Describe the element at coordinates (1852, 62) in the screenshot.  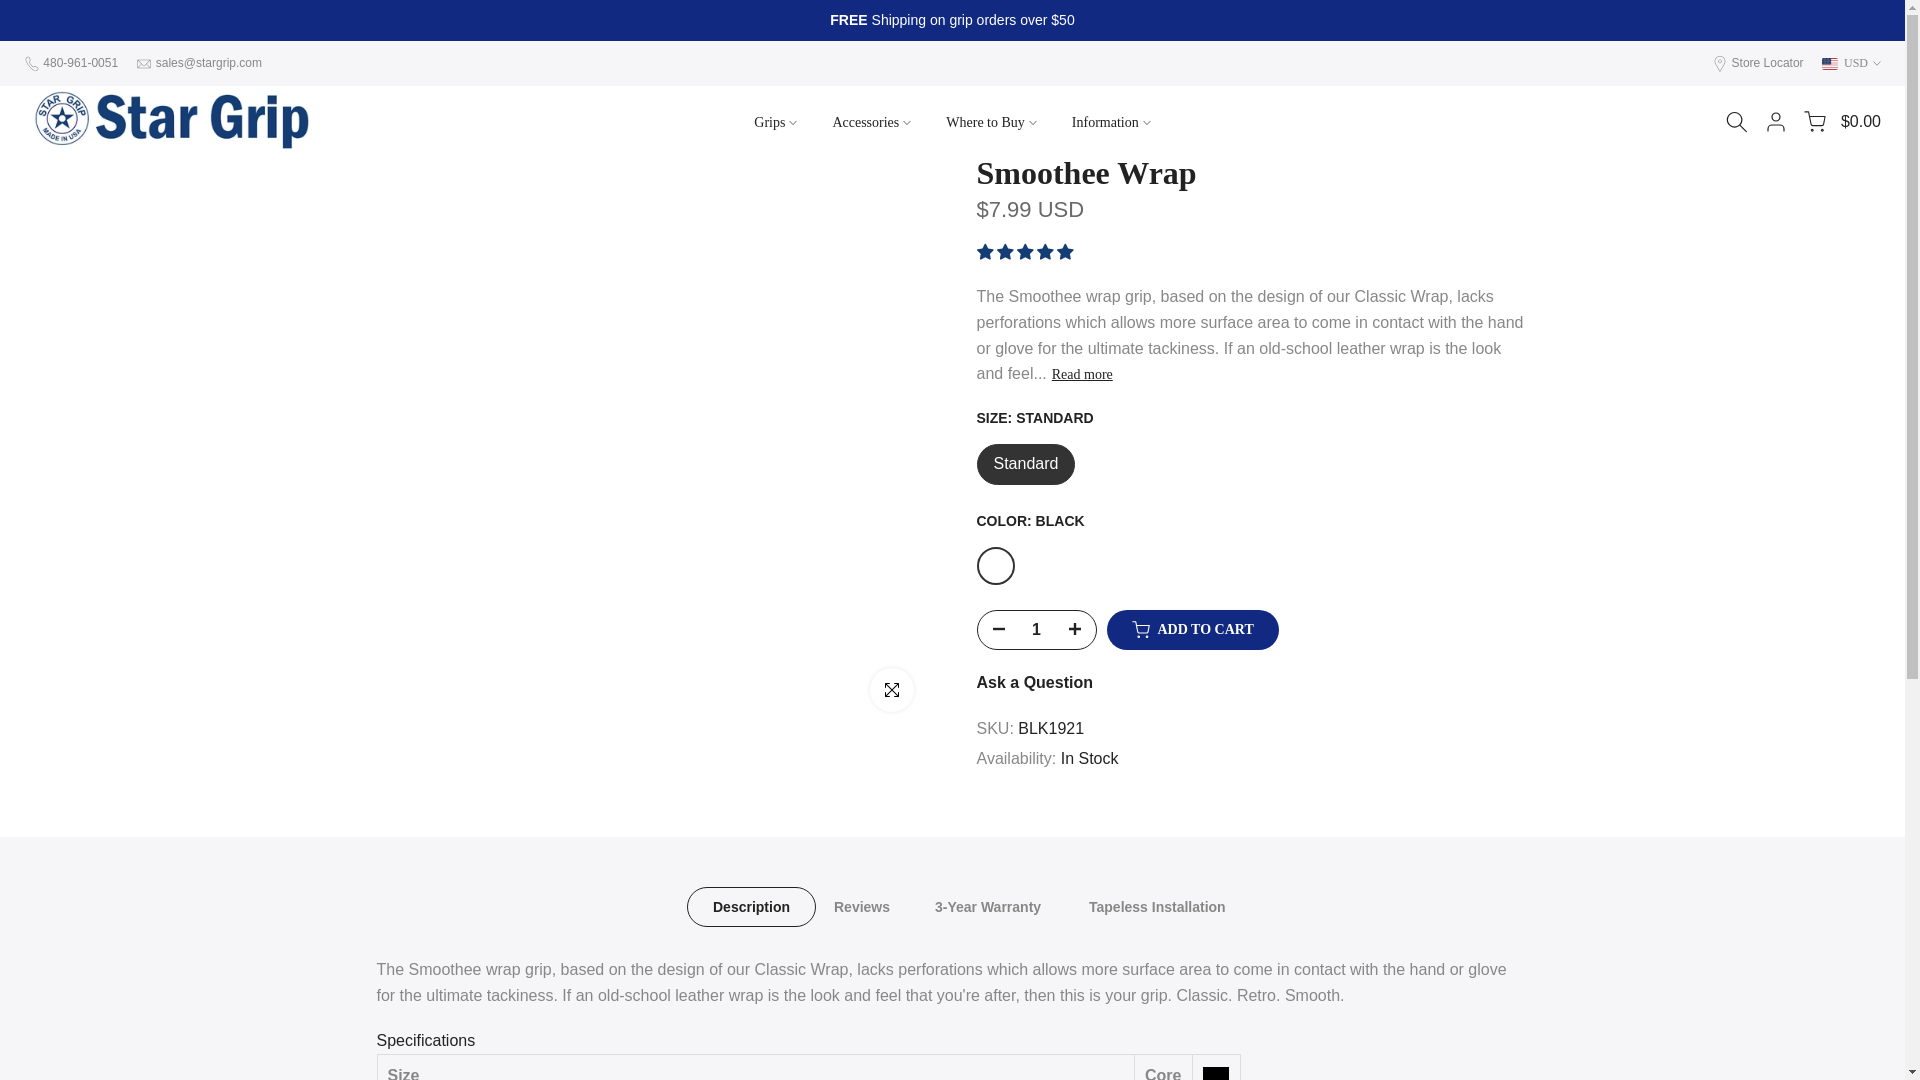
I see `USD` at that location.